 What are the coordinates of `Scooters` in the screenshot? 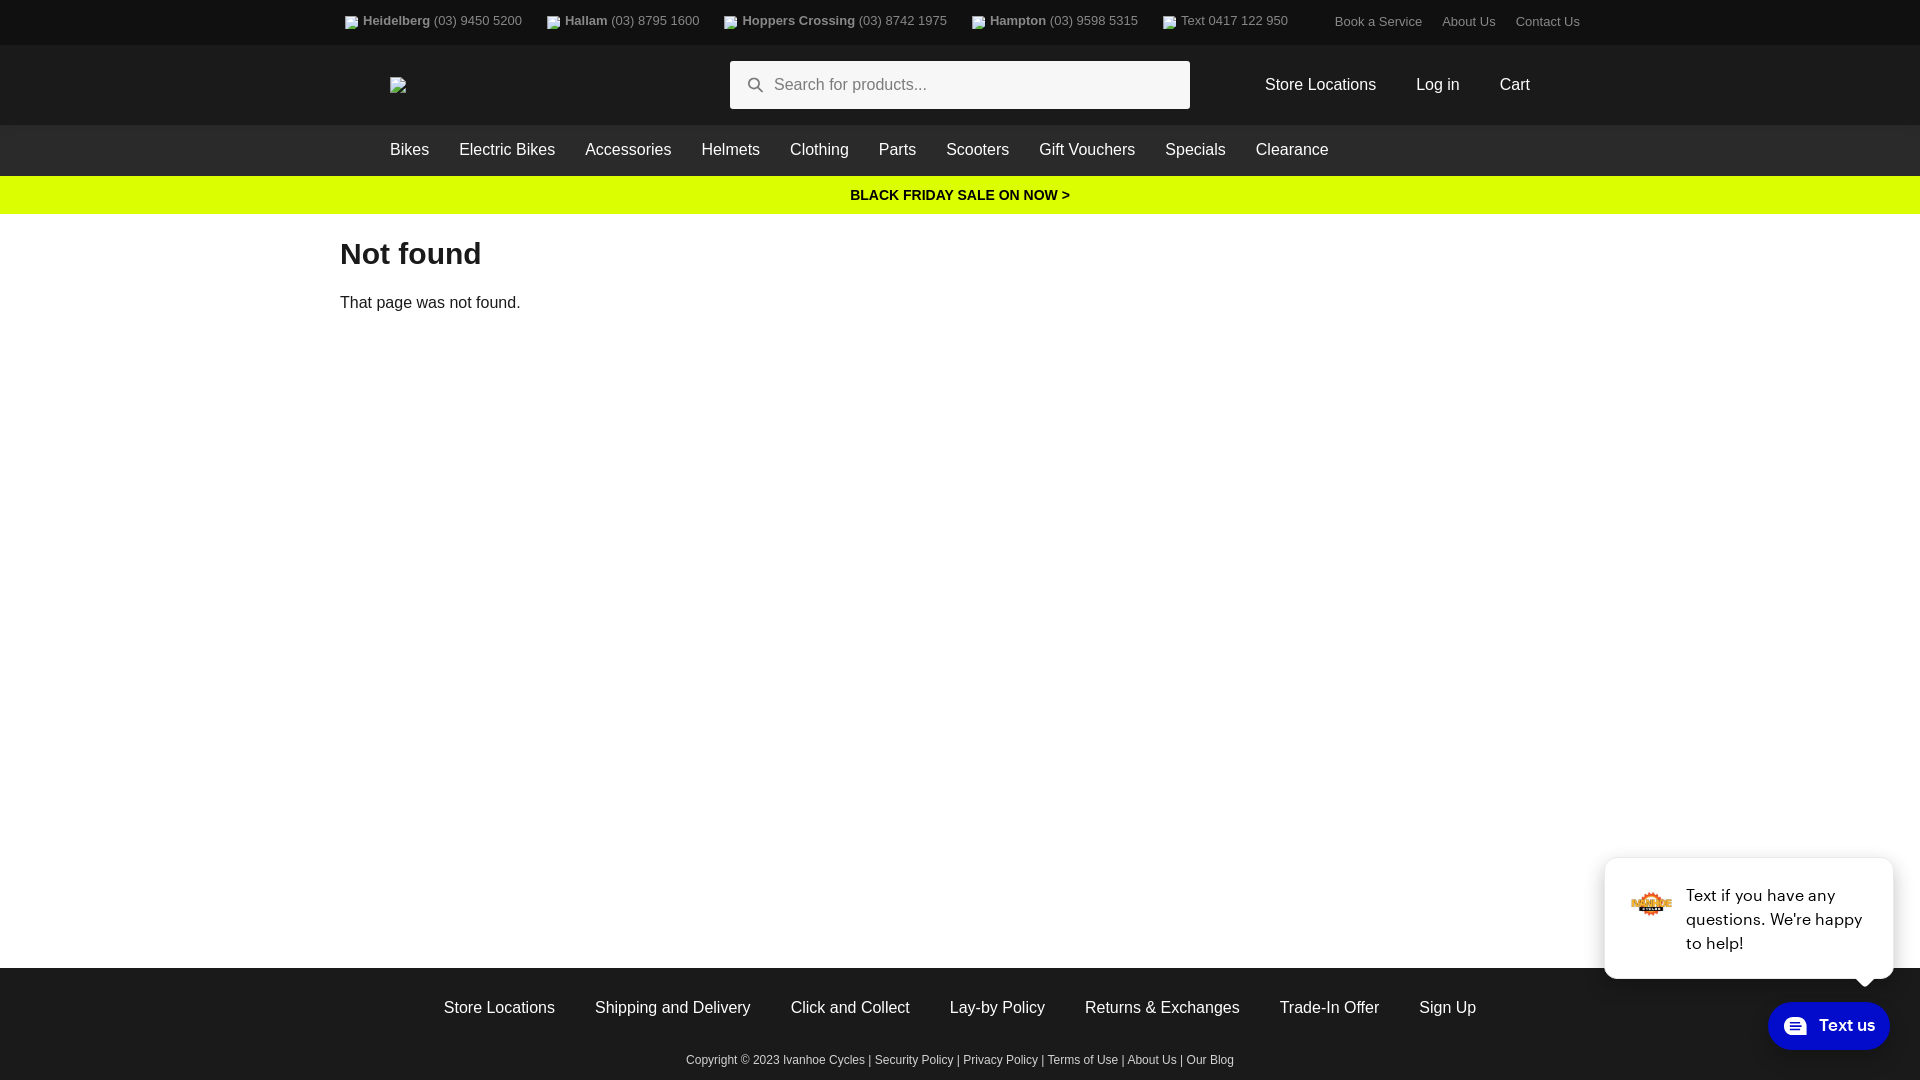 It's located at (978, 150).